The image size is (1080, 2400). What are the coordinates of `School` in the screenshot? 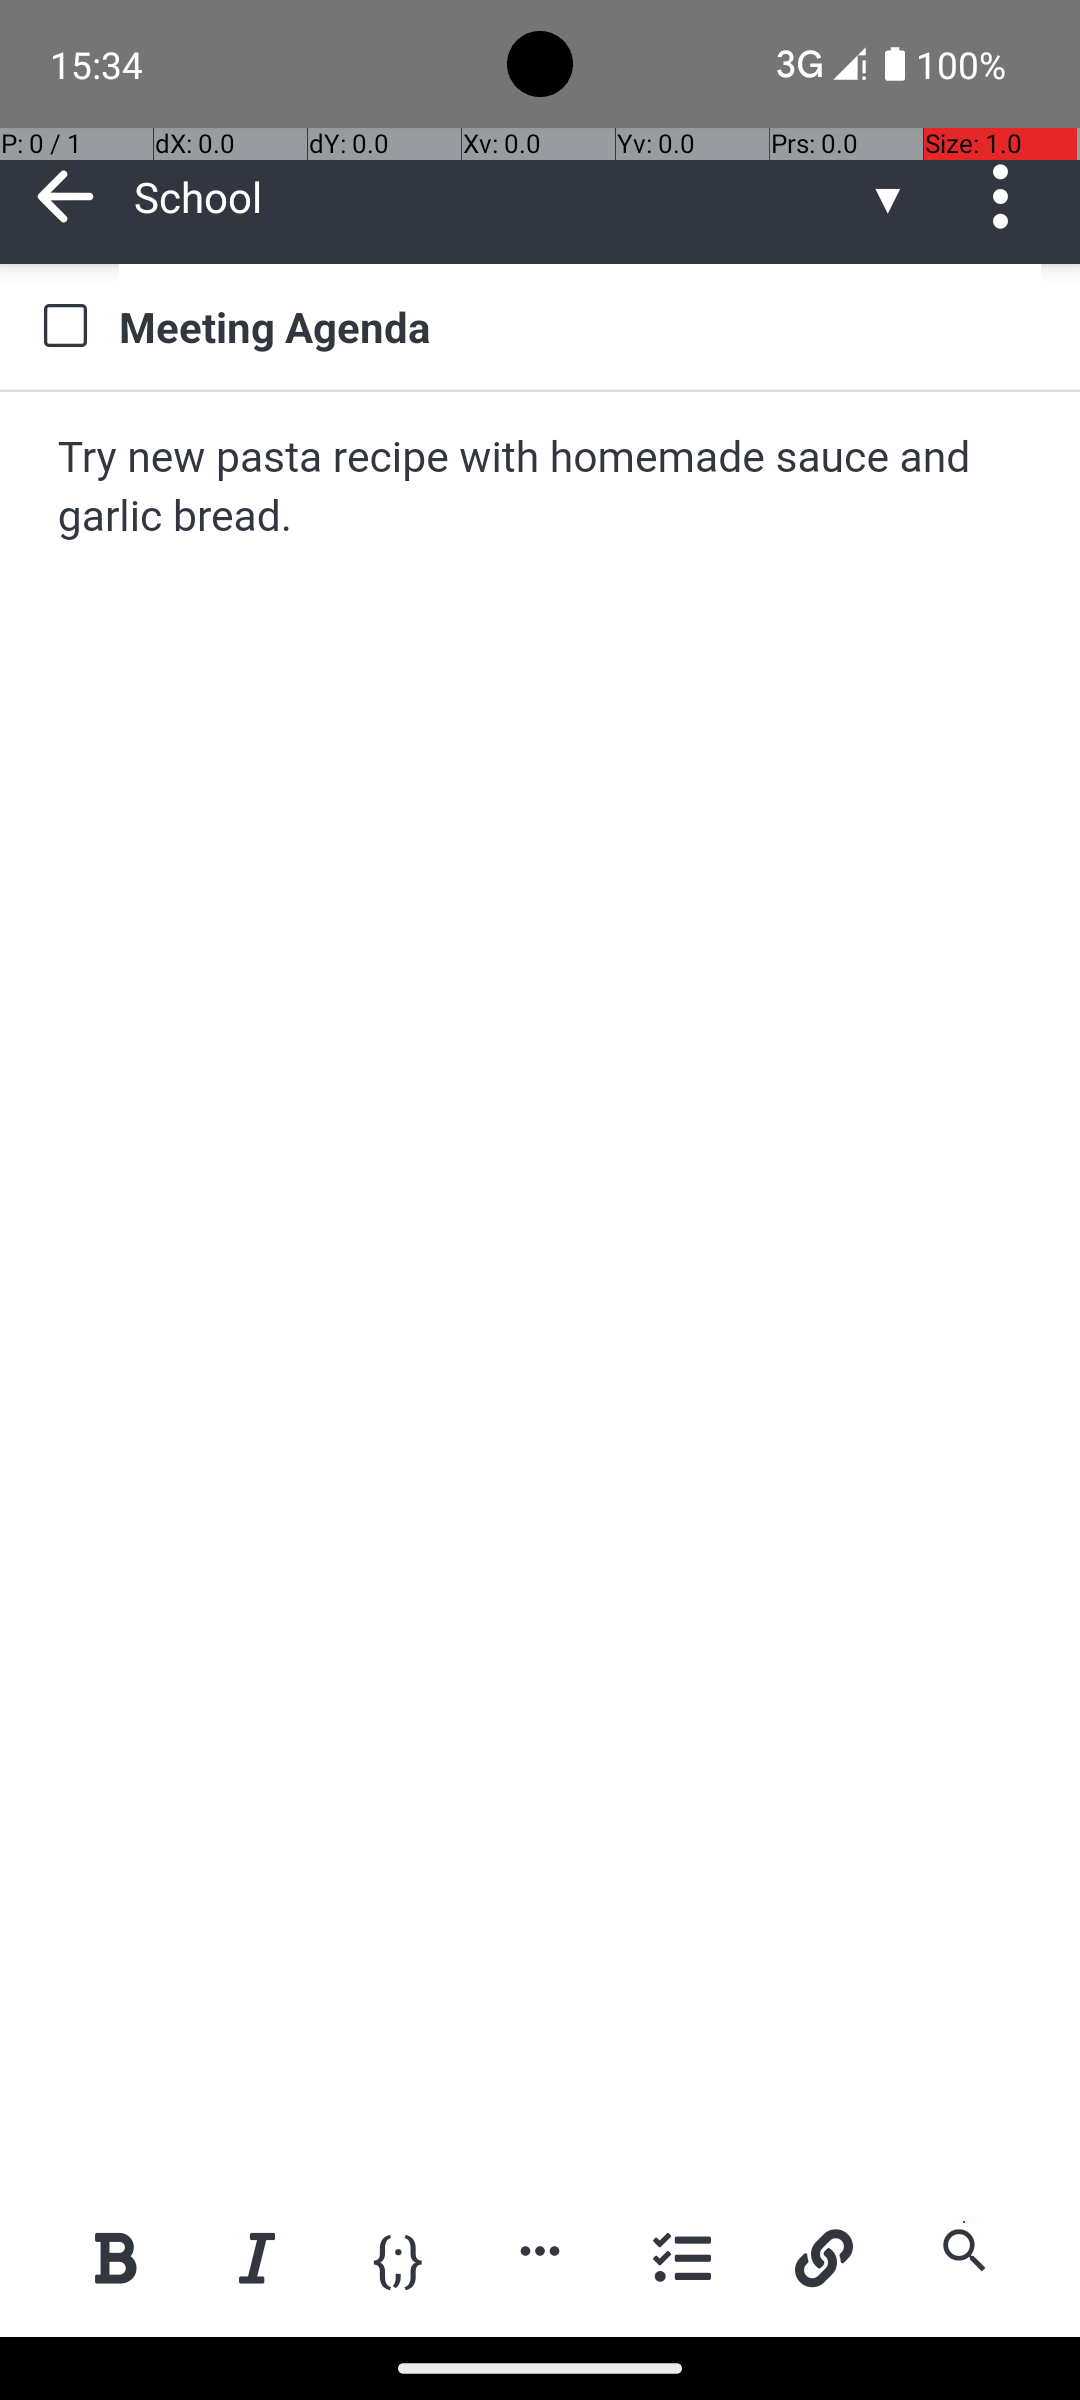 It's located at (500, 196).